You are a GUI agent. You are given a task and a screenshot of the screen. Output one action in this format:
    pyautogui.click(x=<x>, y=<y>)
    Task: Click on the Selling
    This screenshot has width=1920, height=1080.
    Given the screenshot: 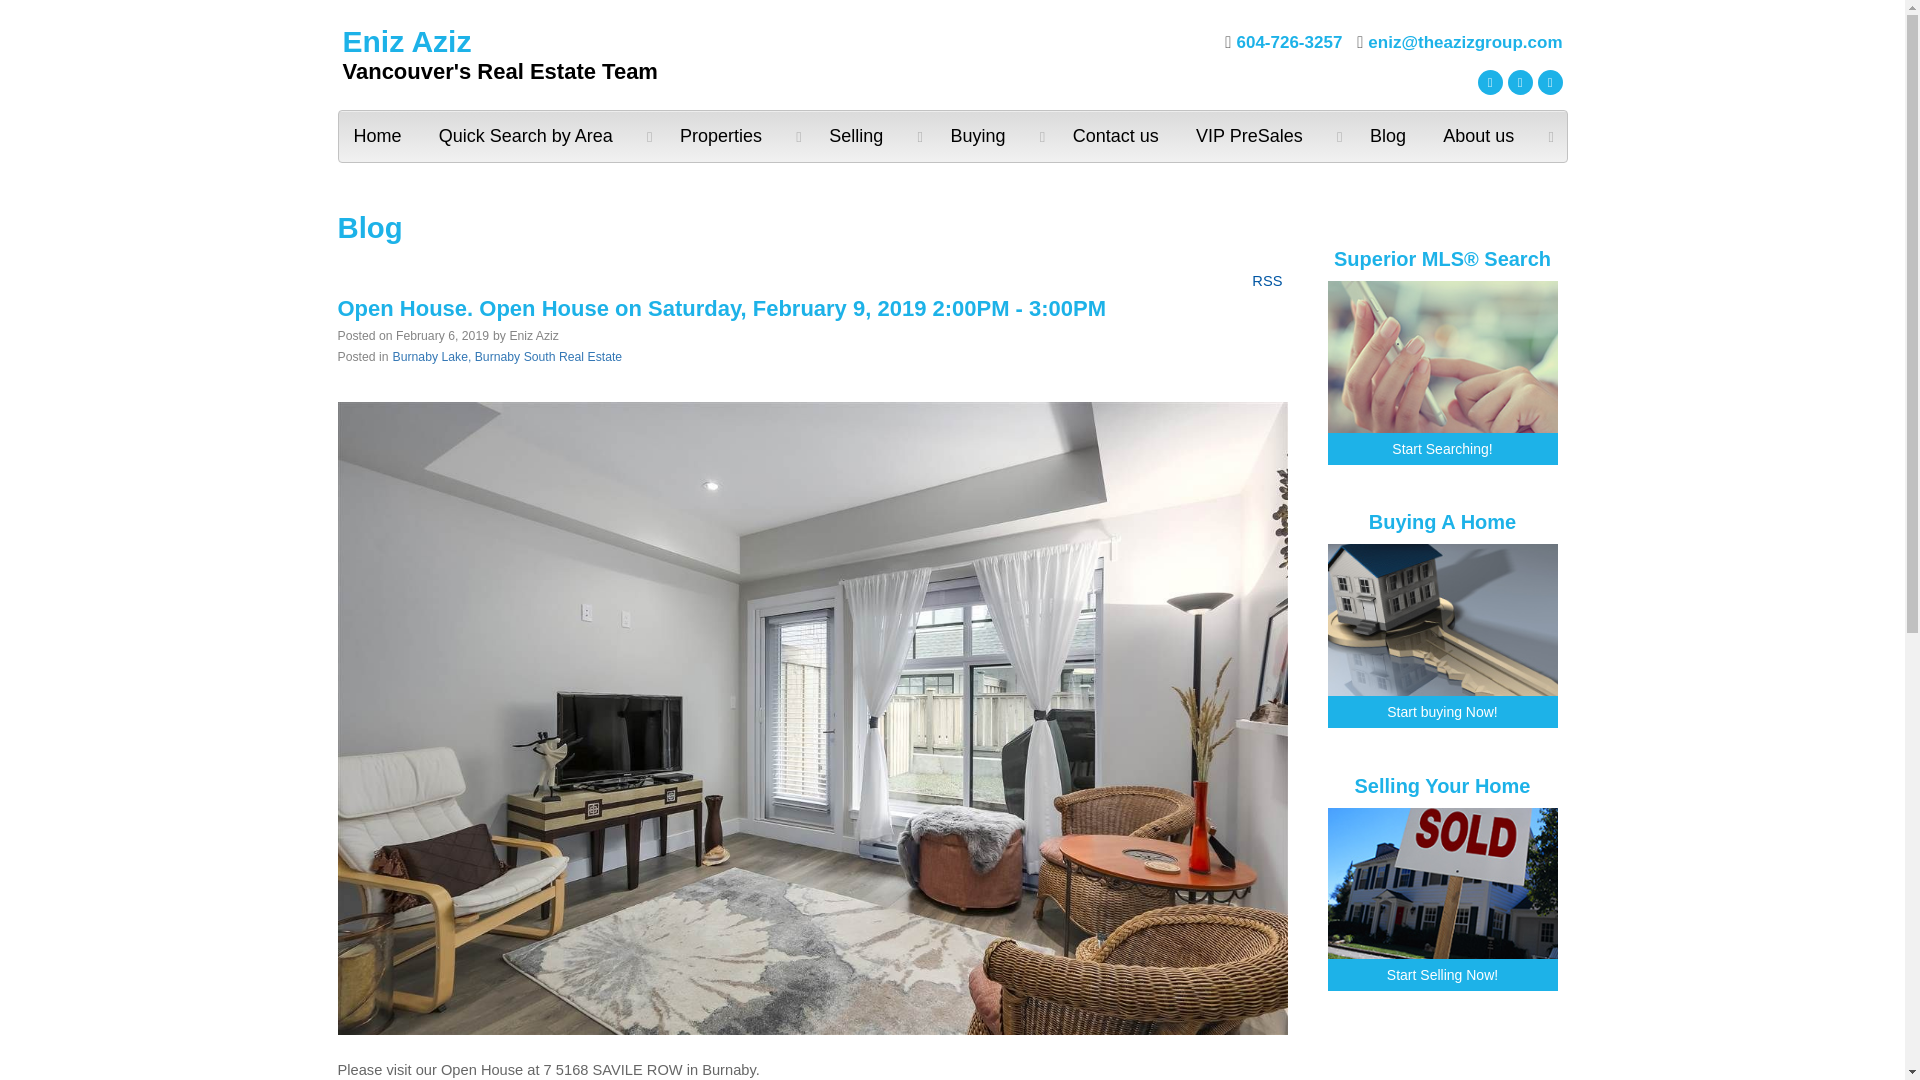 What is the action you would take?
    pyautogui.click(x=874, y=136)
    